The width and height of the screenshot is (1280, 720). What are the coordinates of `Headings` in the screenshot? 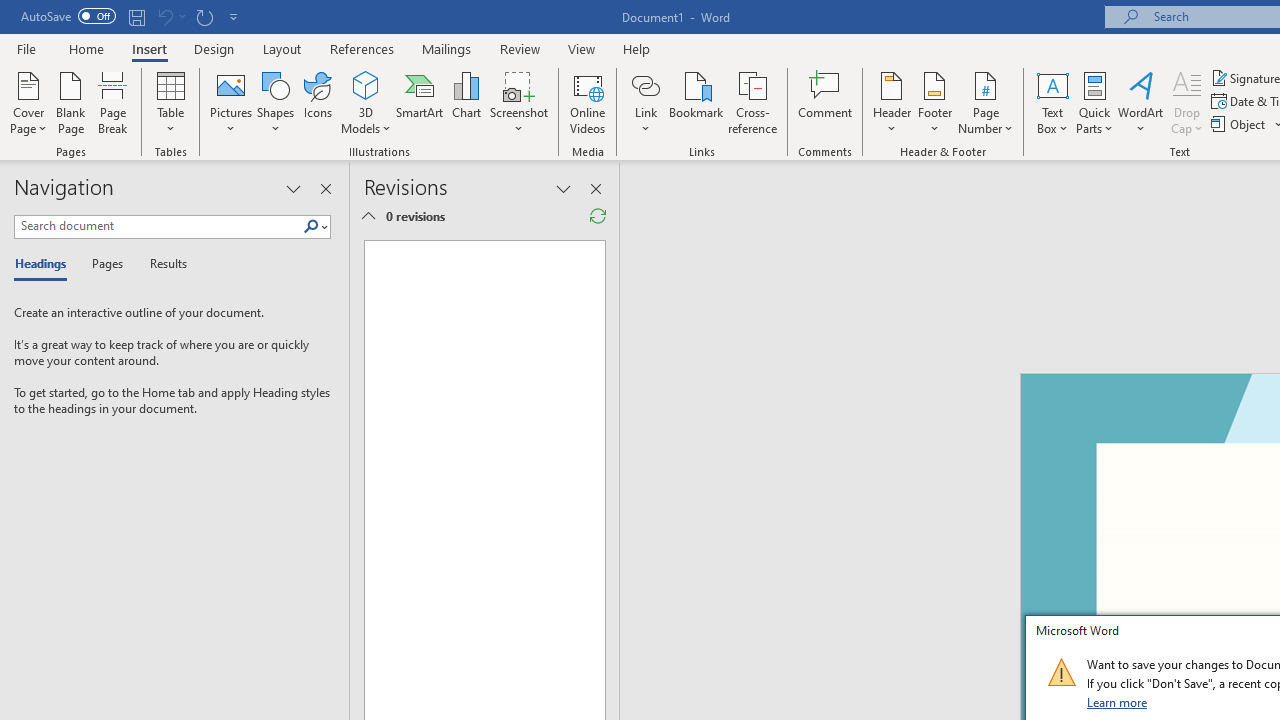 It's located at (45, 264).